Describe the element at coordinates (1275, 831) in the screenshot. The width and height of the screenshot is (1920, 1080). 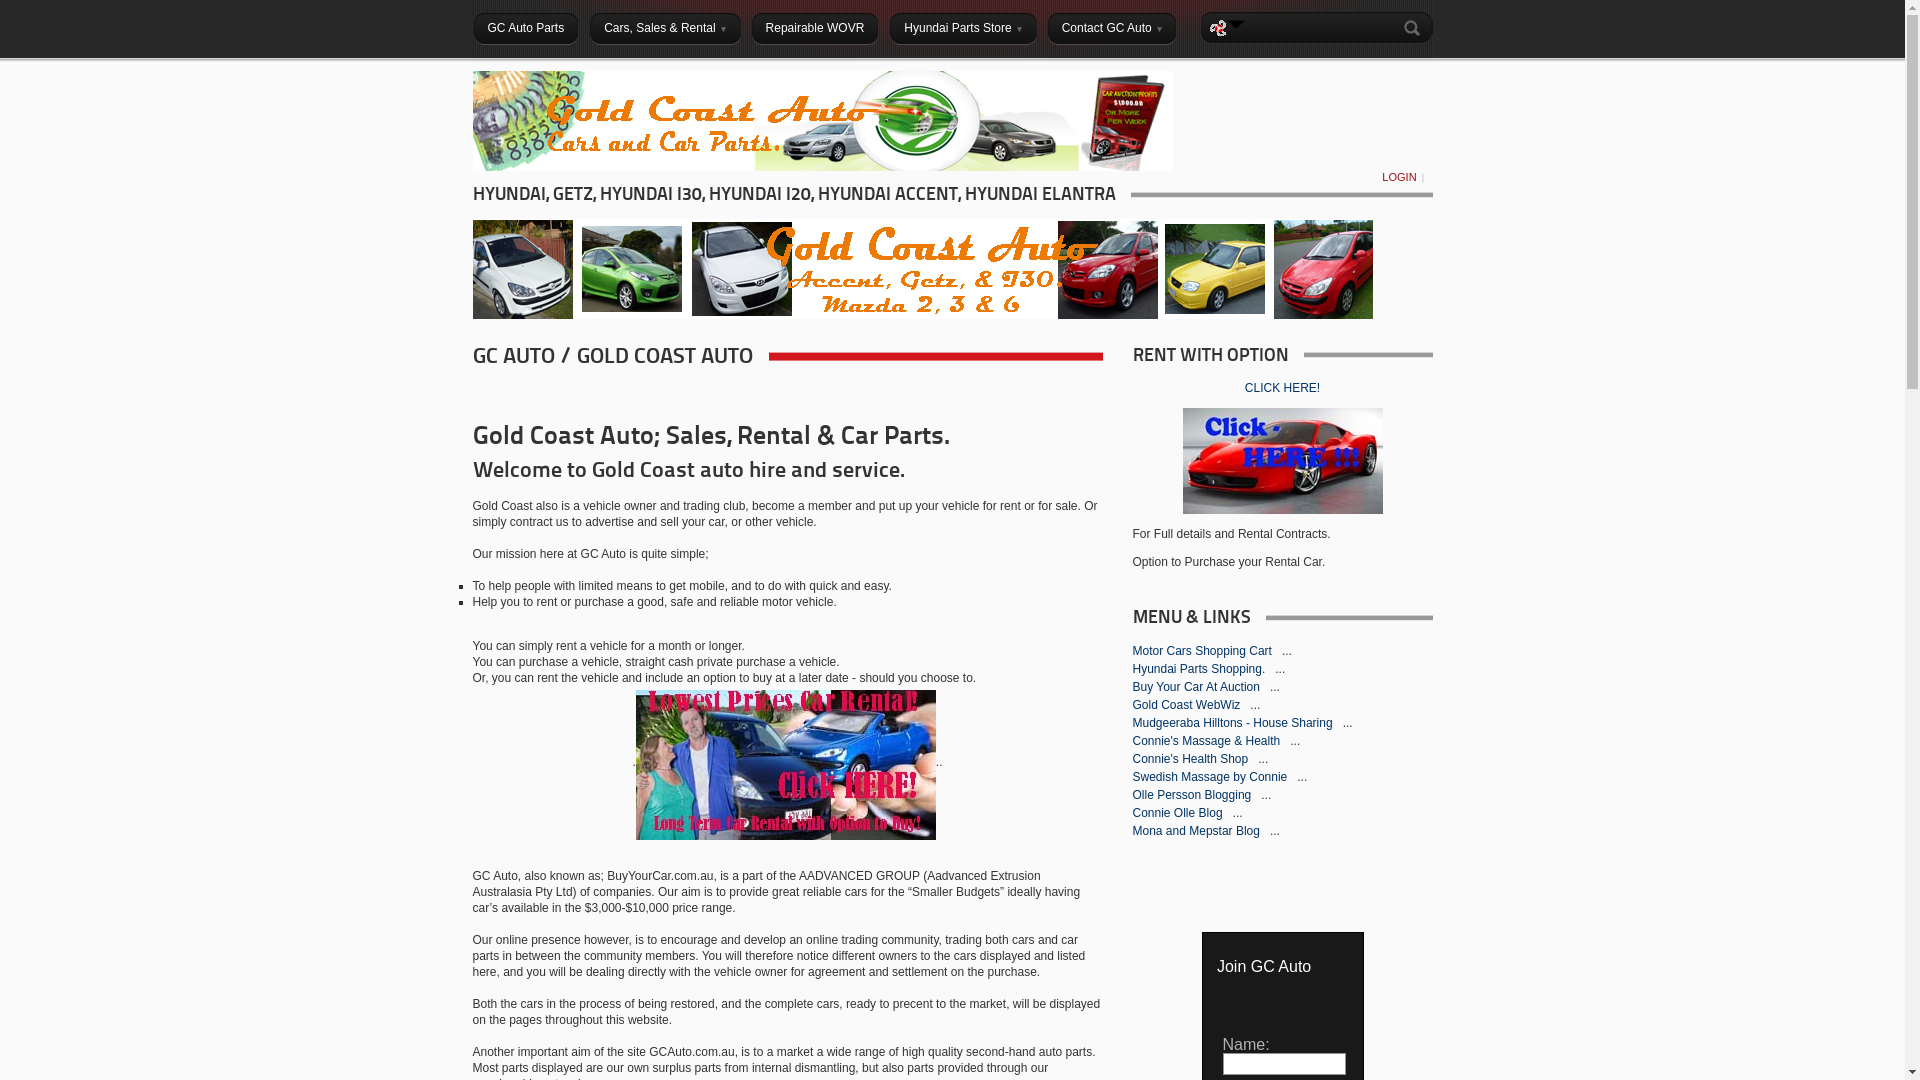
I see `...` at that location.